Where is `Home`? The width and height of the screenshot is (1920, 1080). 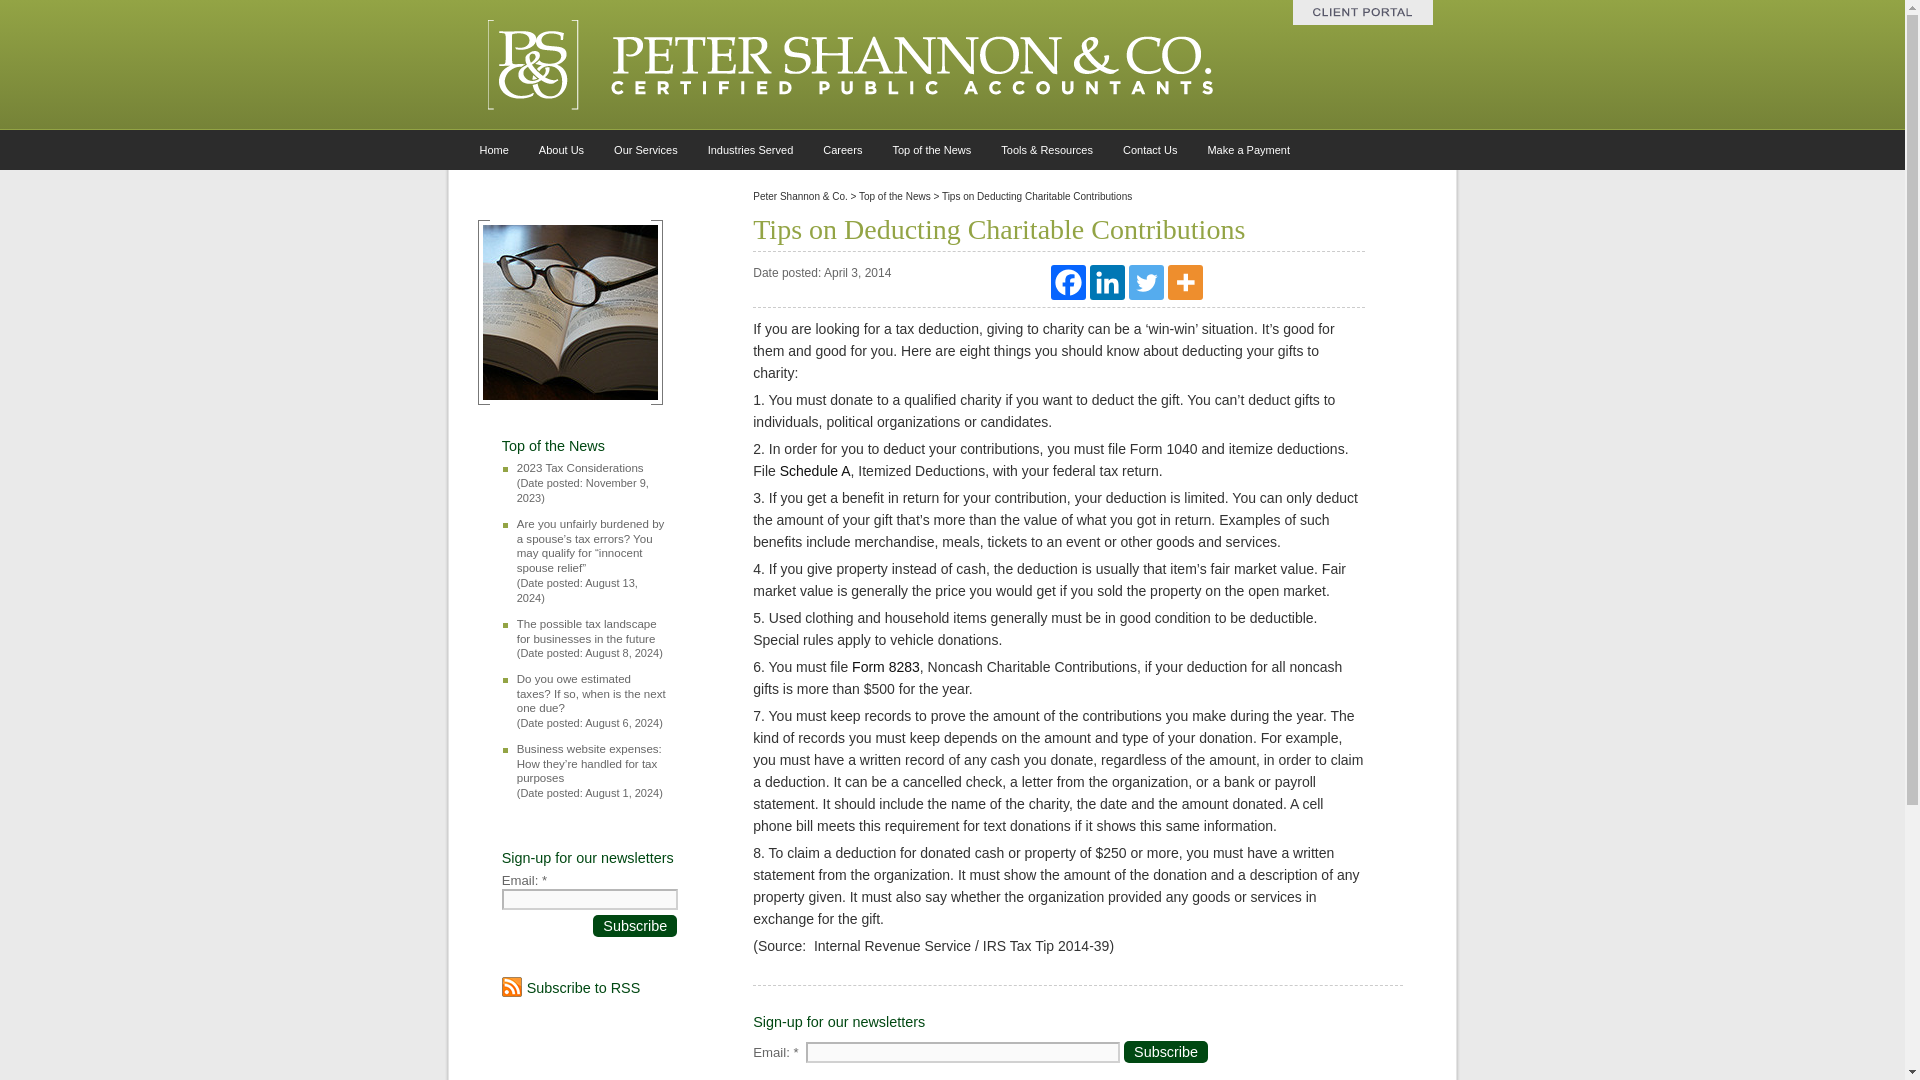
Home is located at coordinates (493, 149).